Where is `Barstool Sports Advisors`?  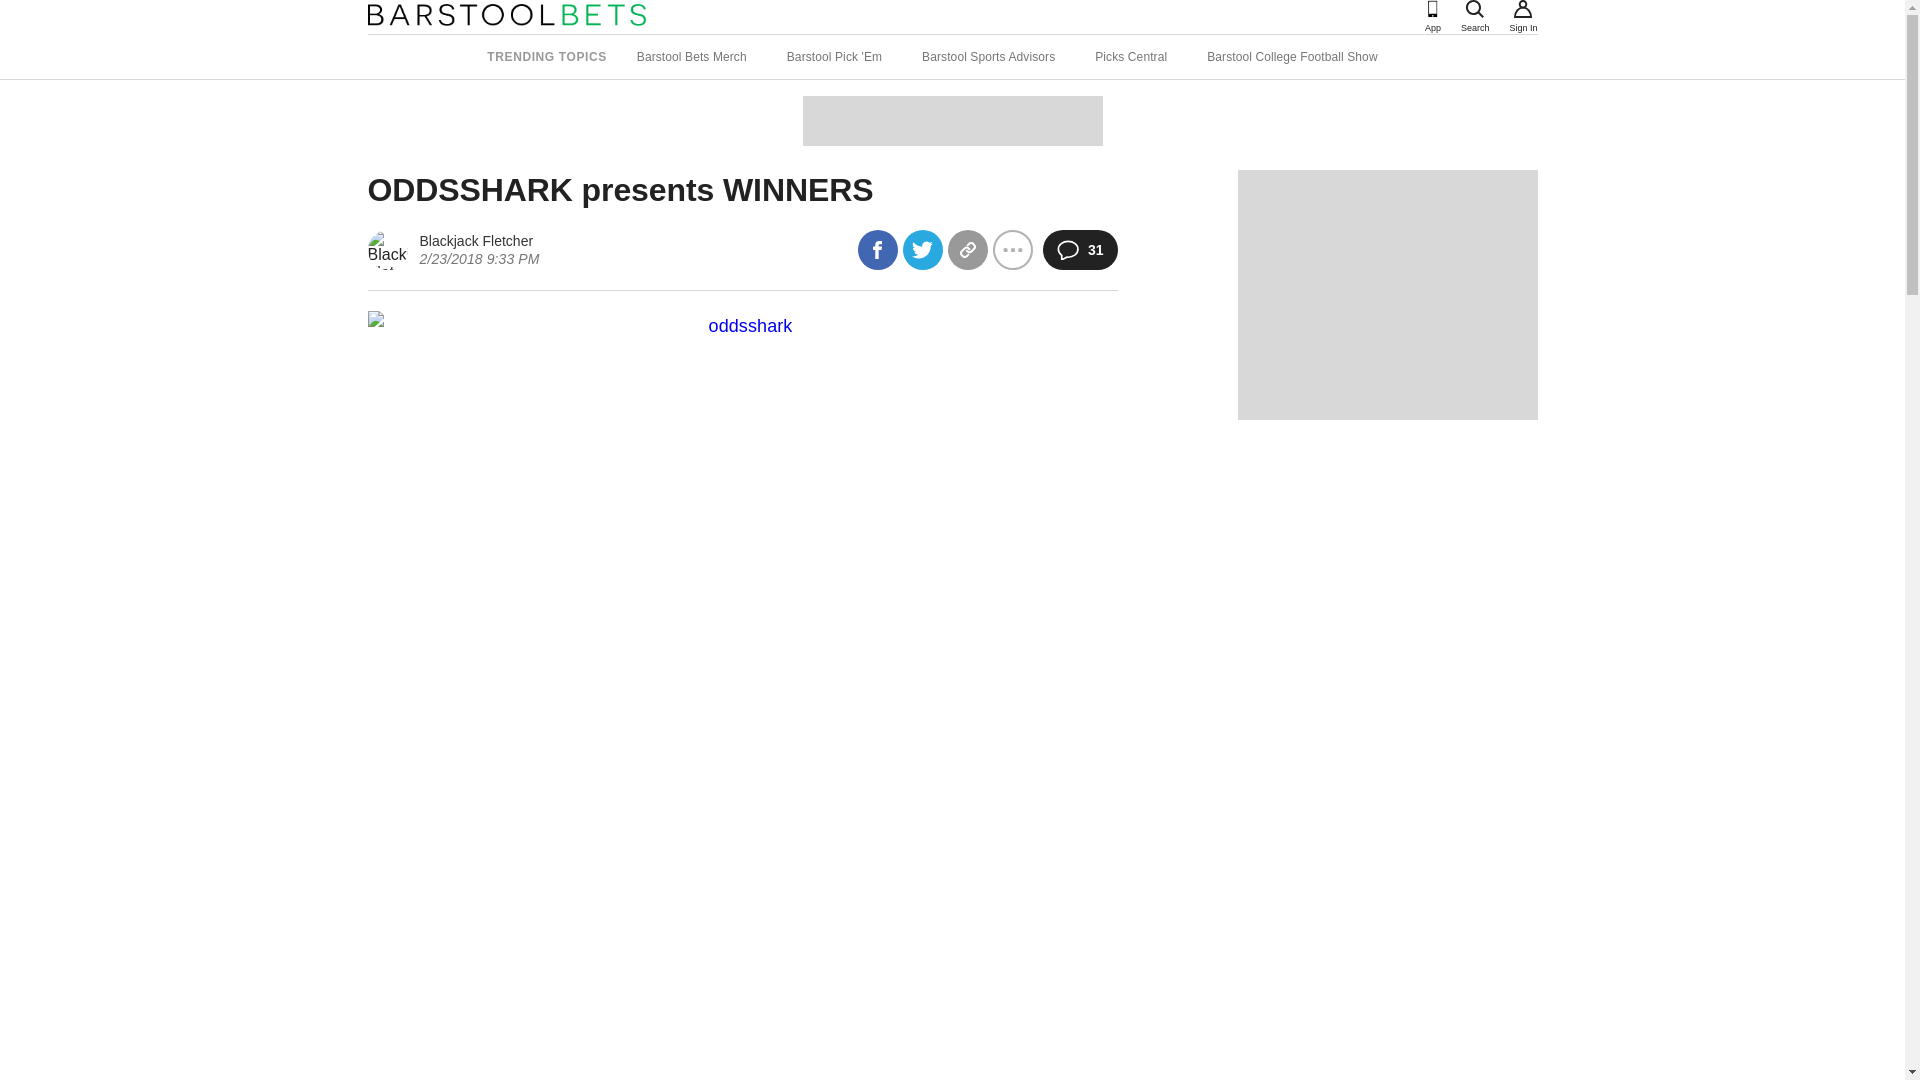
Barstool Sports Advisors is located at coordinates (988, 56).